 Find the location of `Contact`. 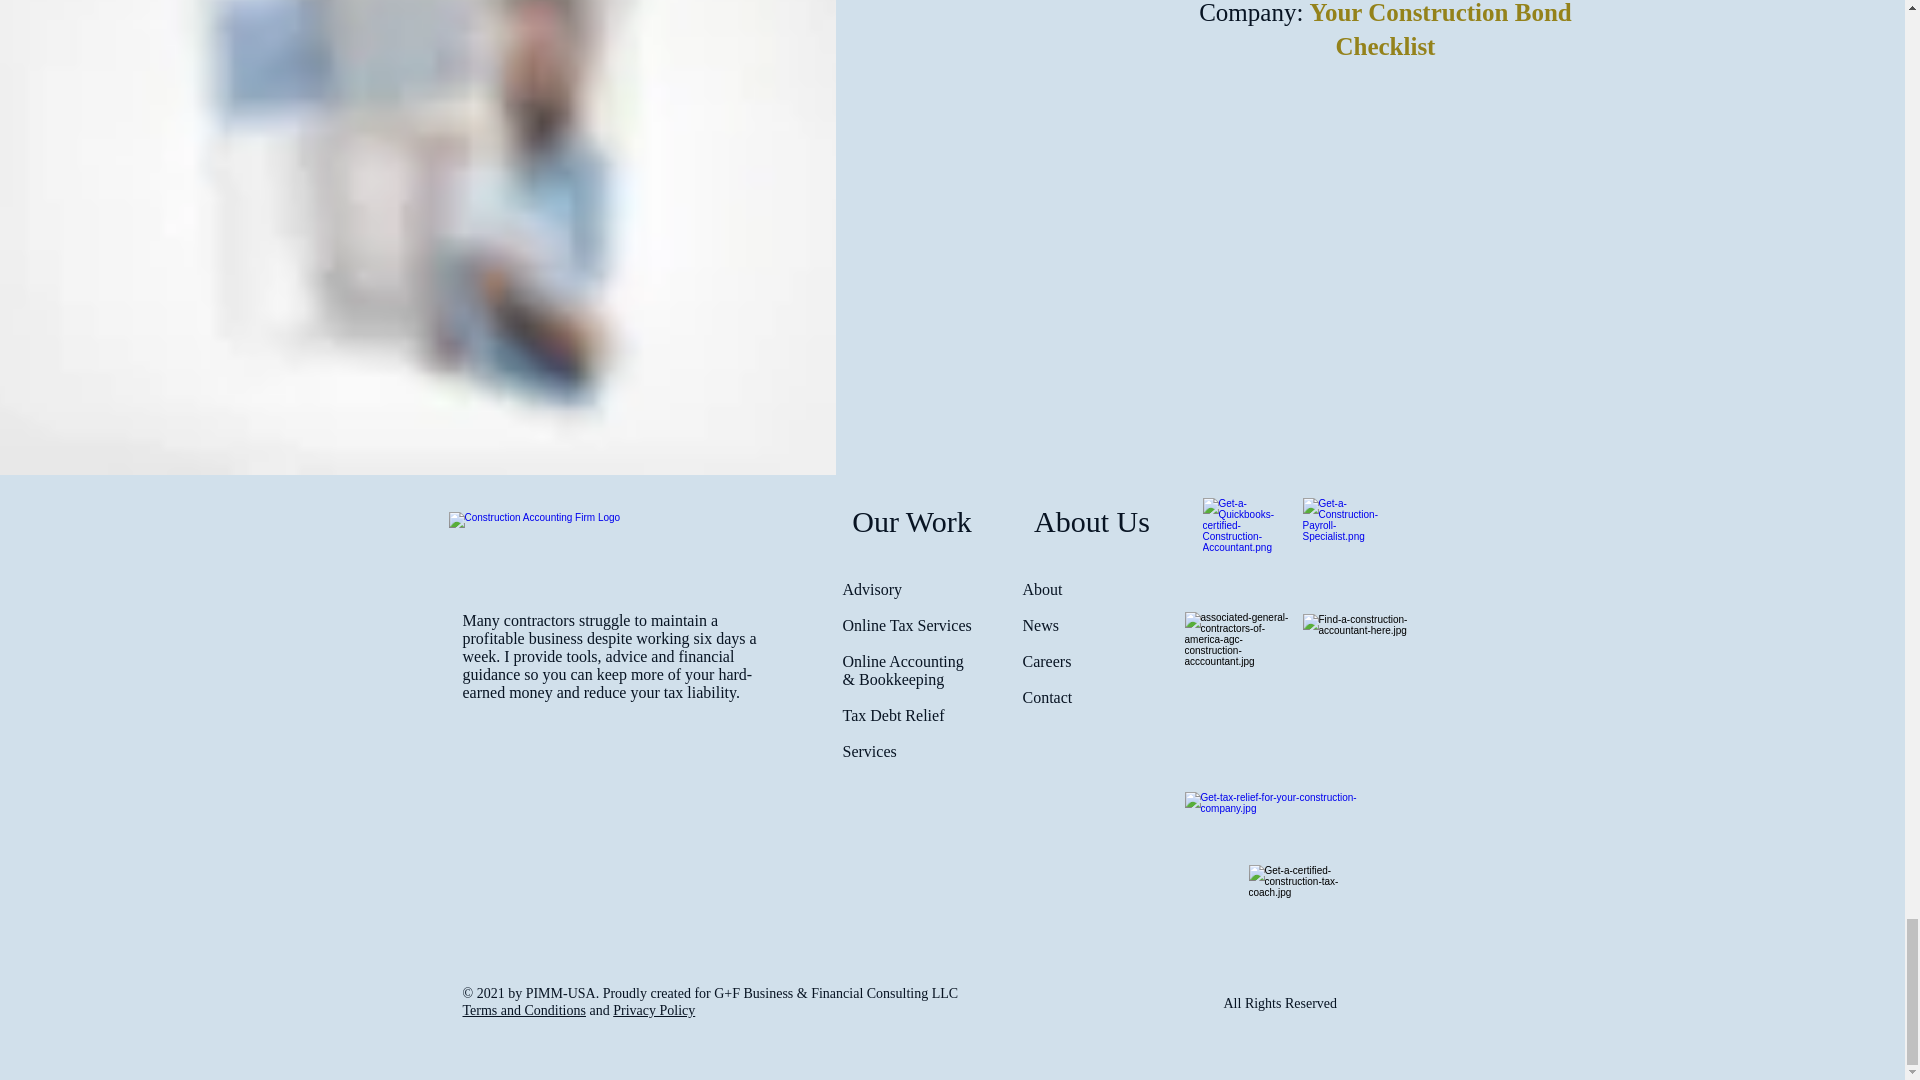

Contact is located at coordinates (1046, 698).